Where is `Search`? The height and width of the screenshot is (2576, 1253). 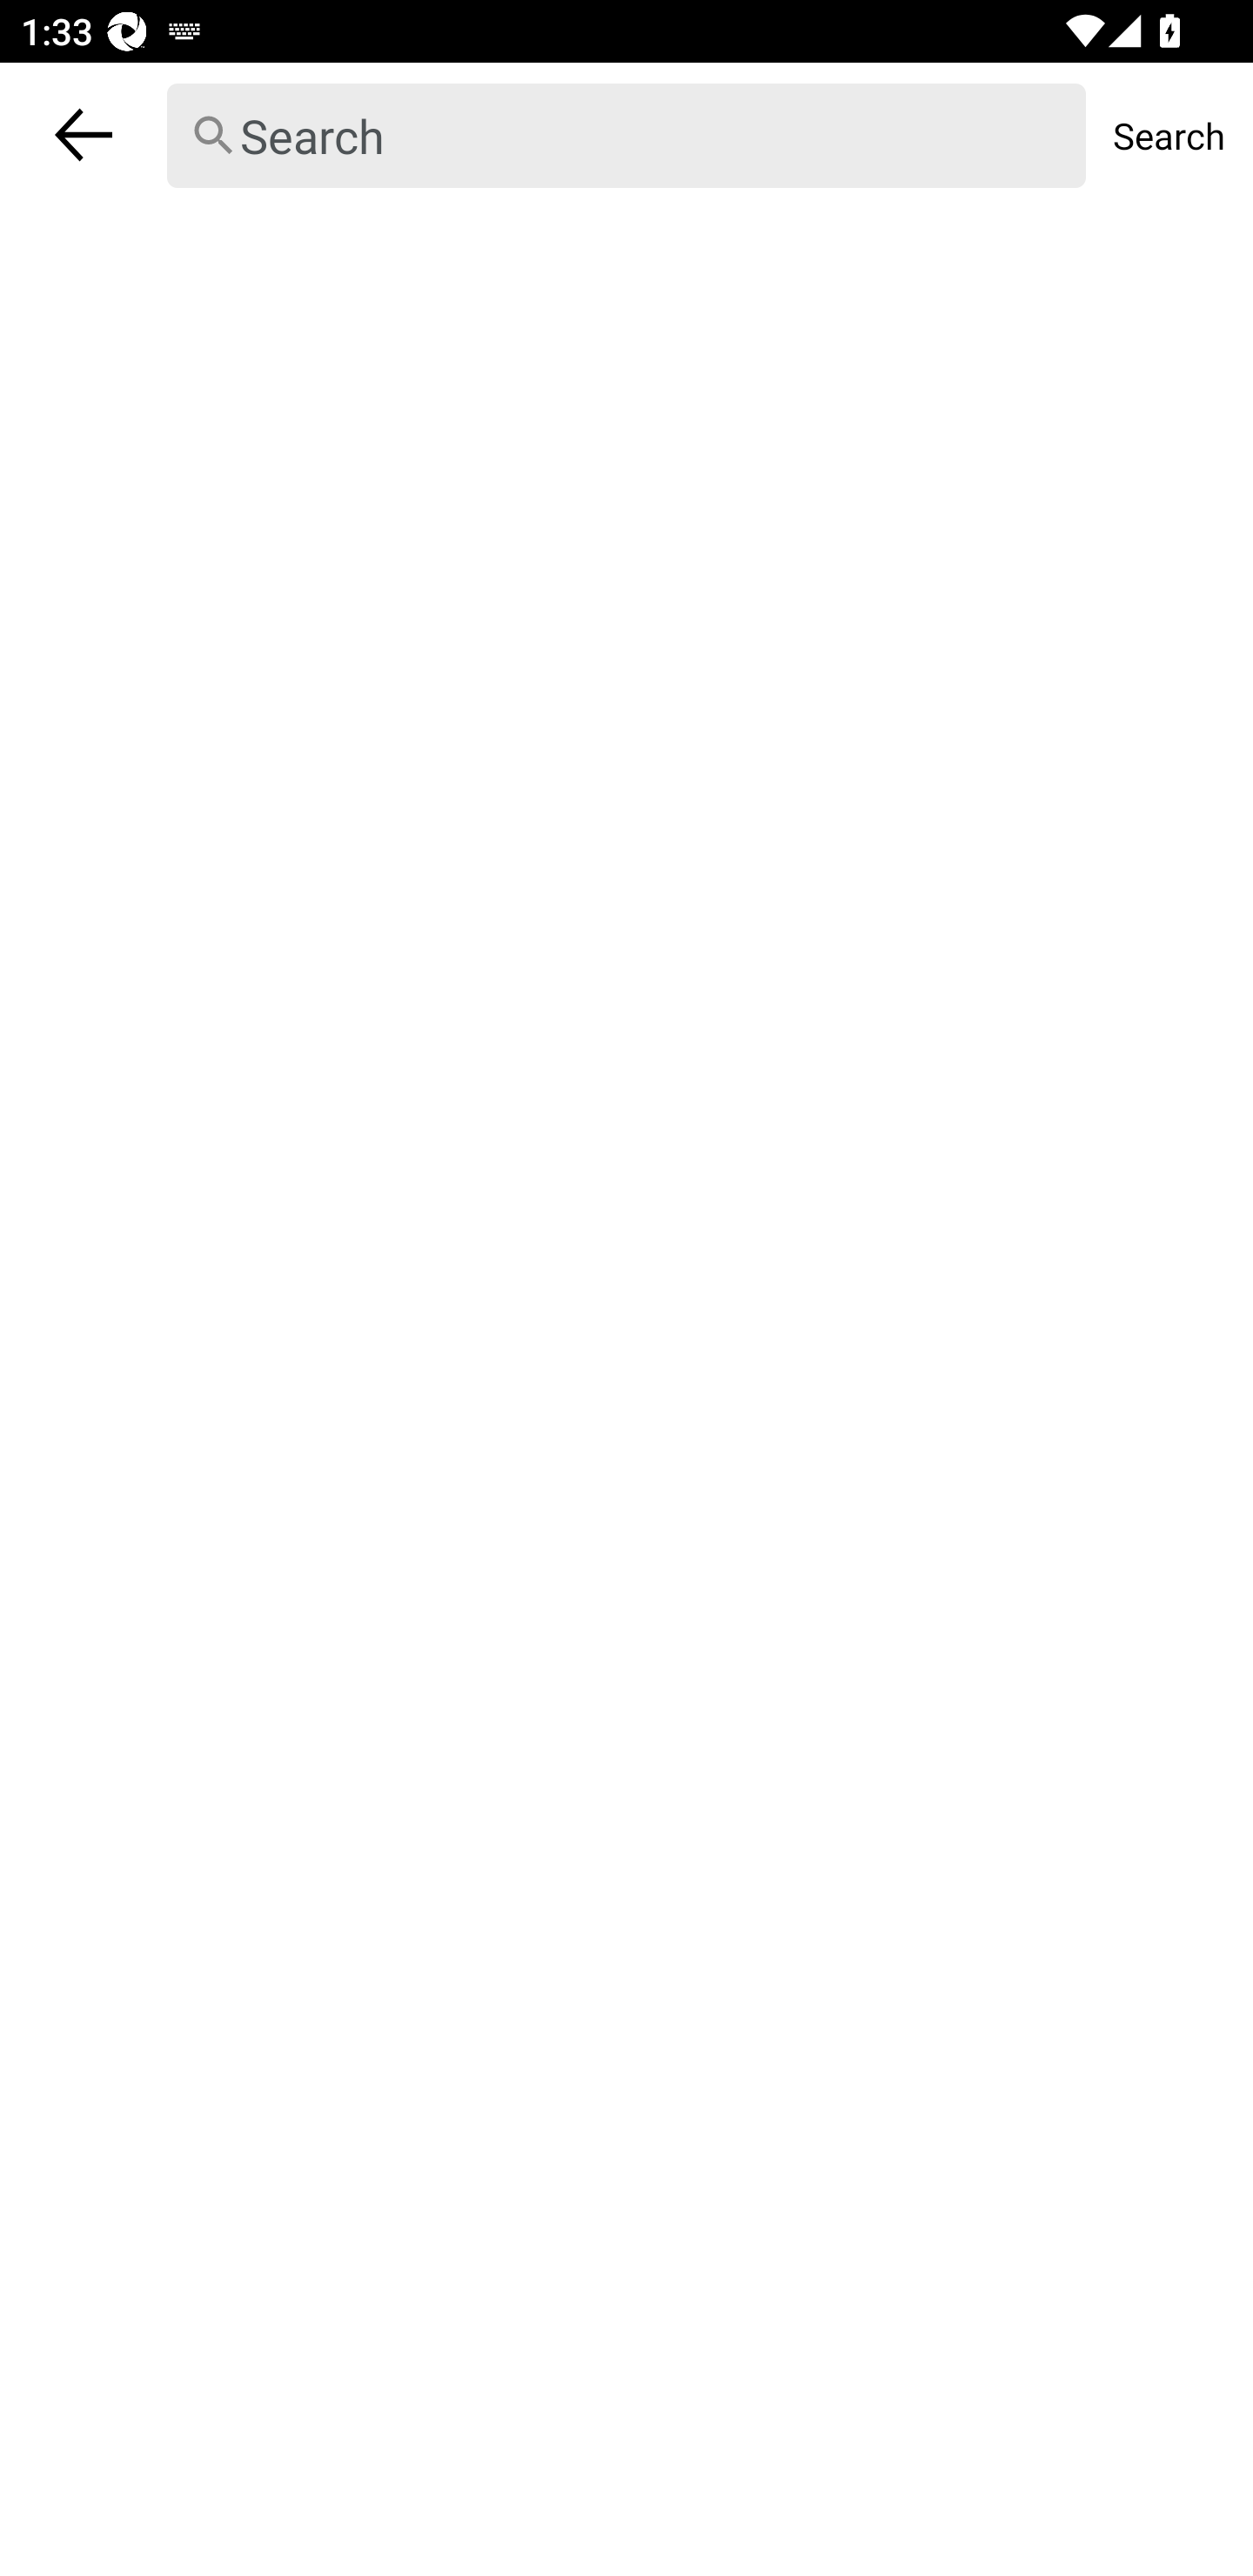 Search is located at coordinates (1169, 135).